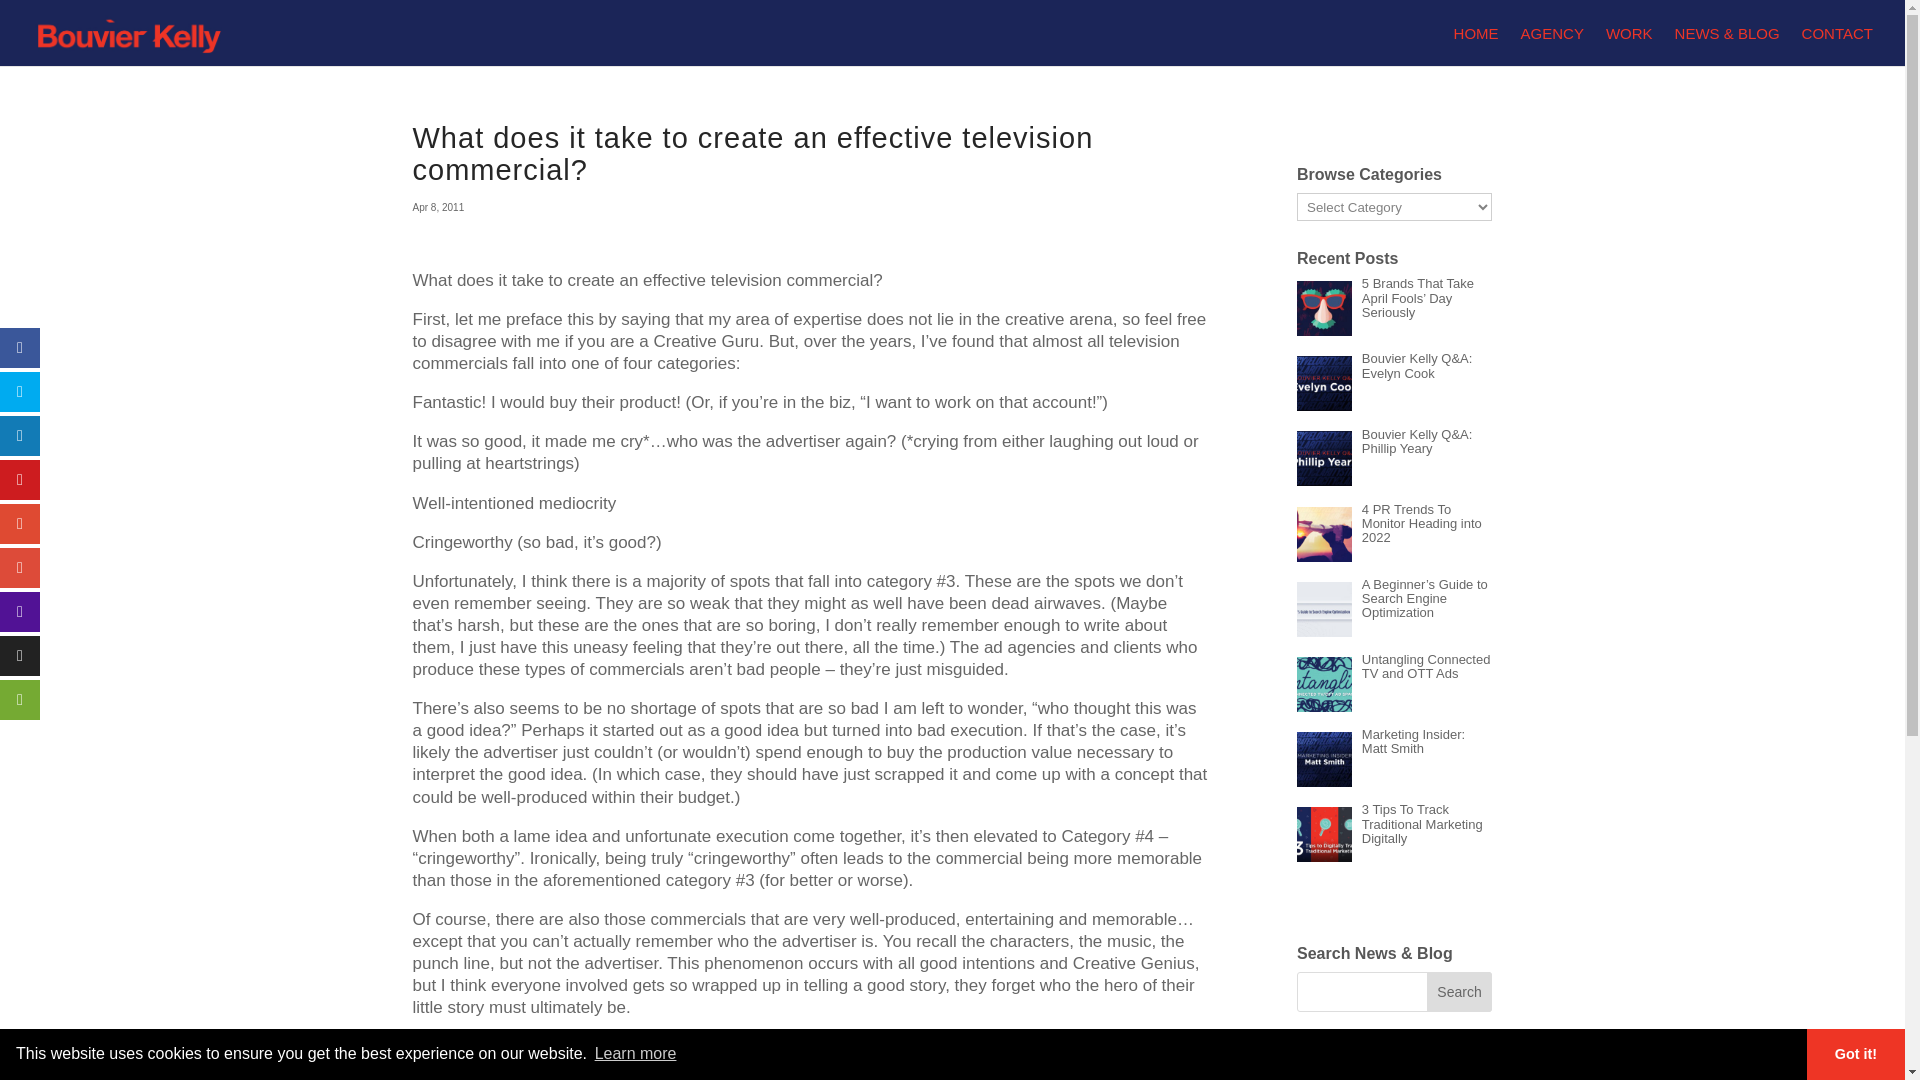 The width and height of the screenshot is (1920, 1080). What do you see at coordinates (1838, 44) in the screenshot?
I see `CONTACT` at bounding box center [1838, 44].